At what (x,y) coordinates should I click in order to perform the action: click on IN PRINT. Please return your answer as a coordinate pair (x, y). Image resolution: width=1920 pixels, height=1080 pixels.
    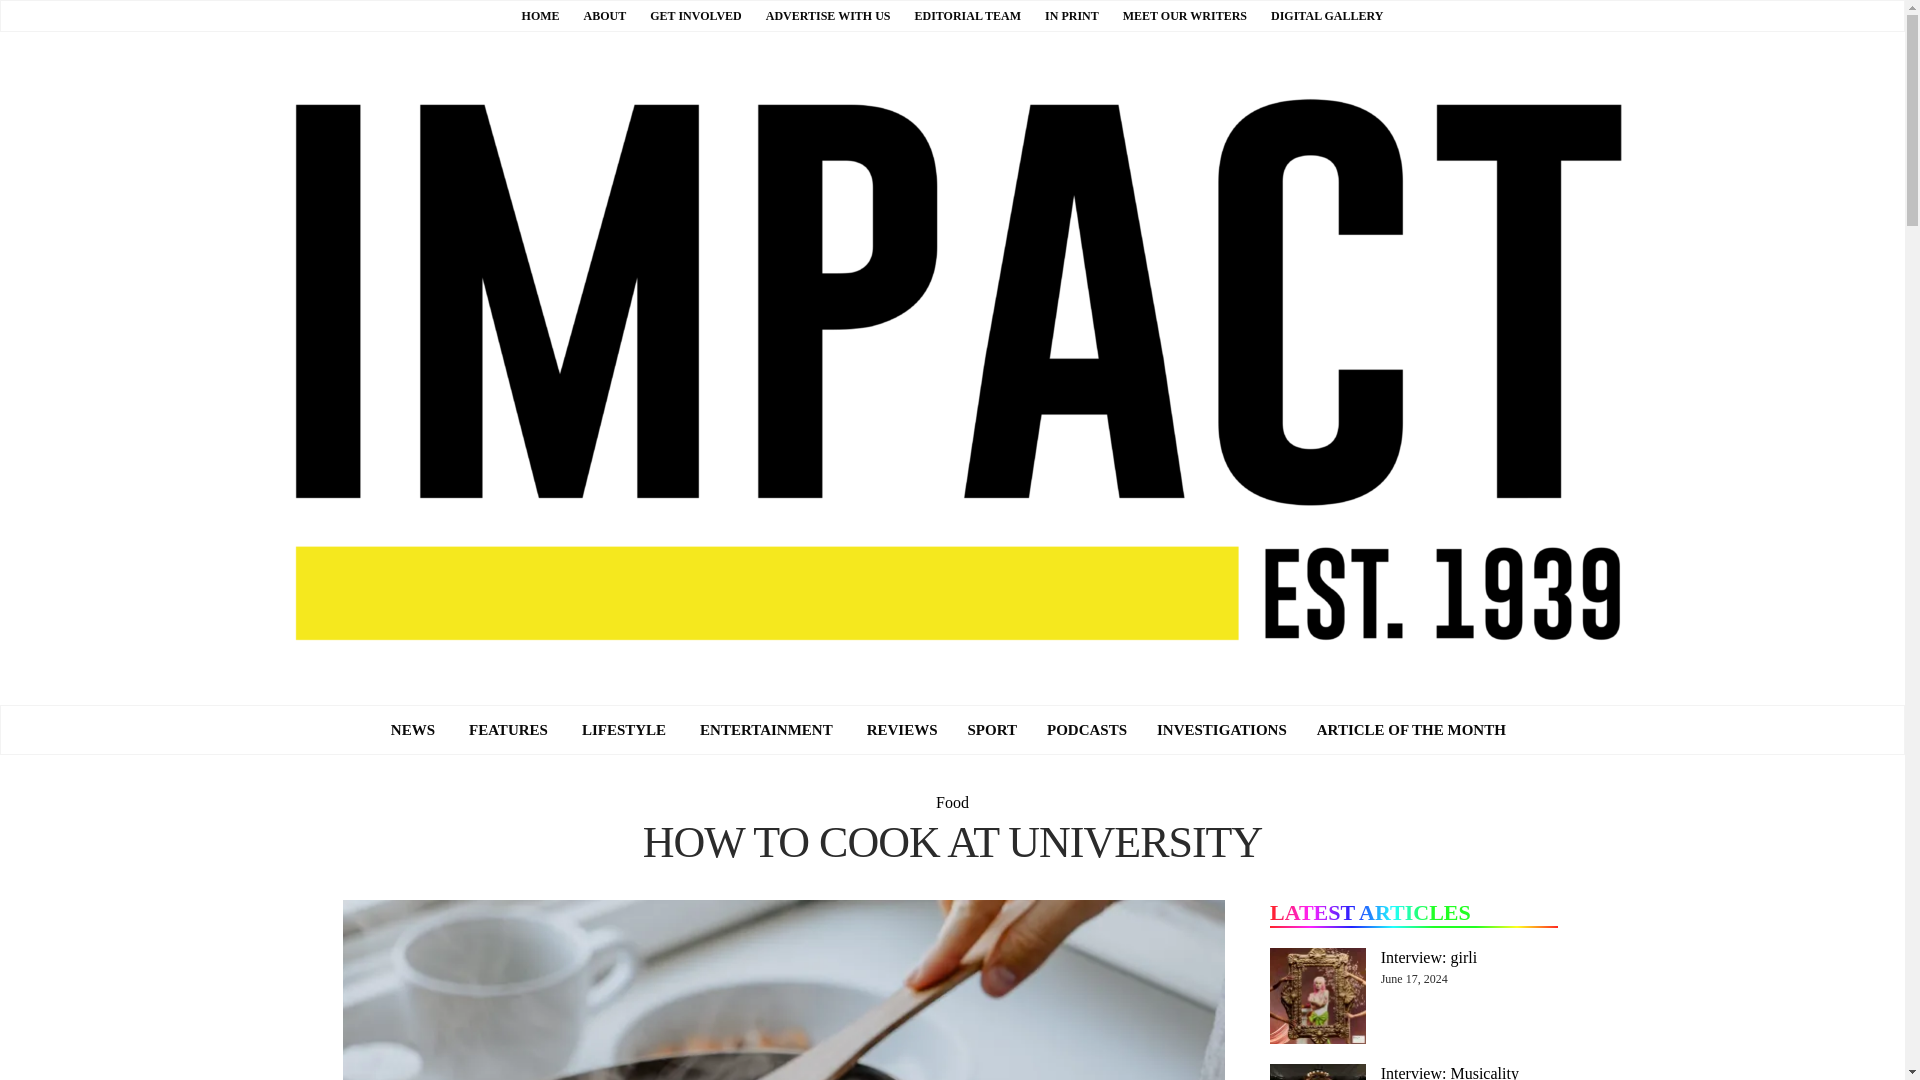
    Looking at the image, I should click on (1071, 15).